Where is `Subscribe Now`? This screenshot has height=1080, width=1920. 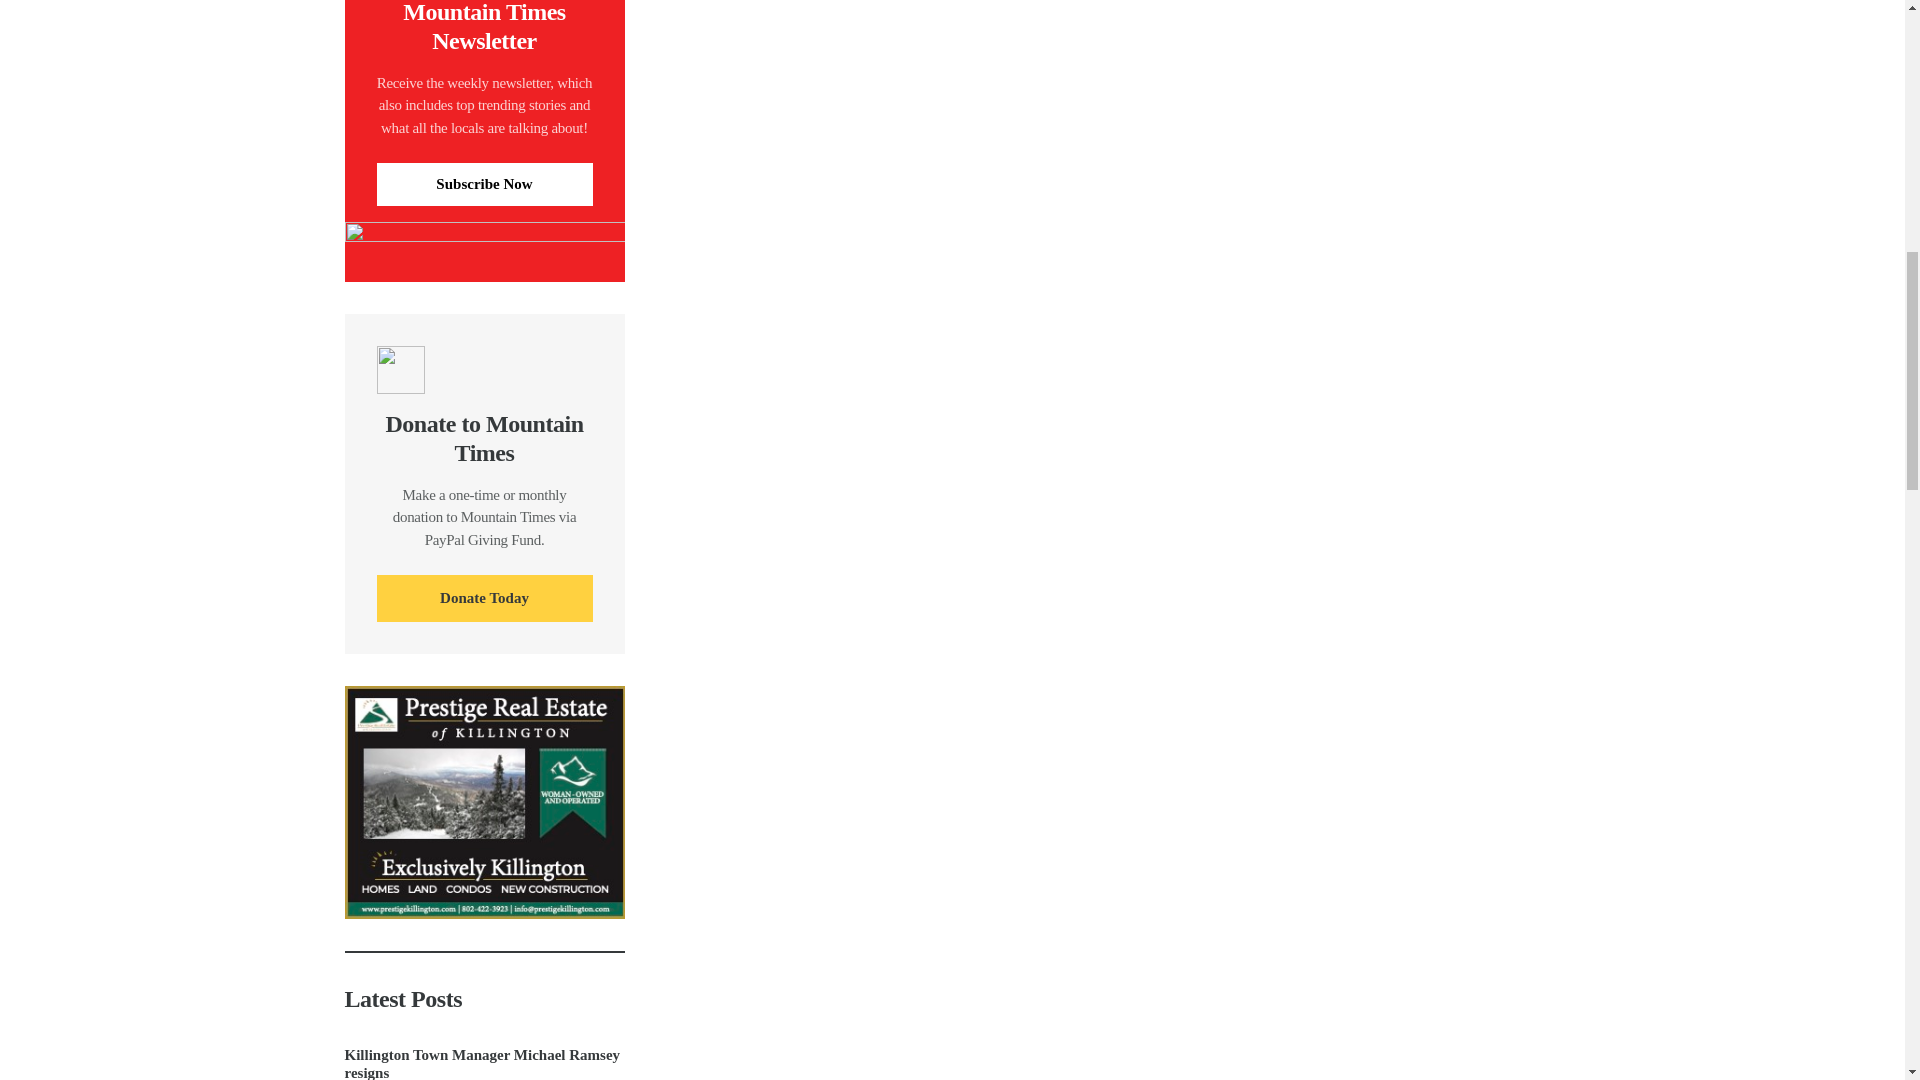
Subscribe Now is located at coordinates (484, 184).